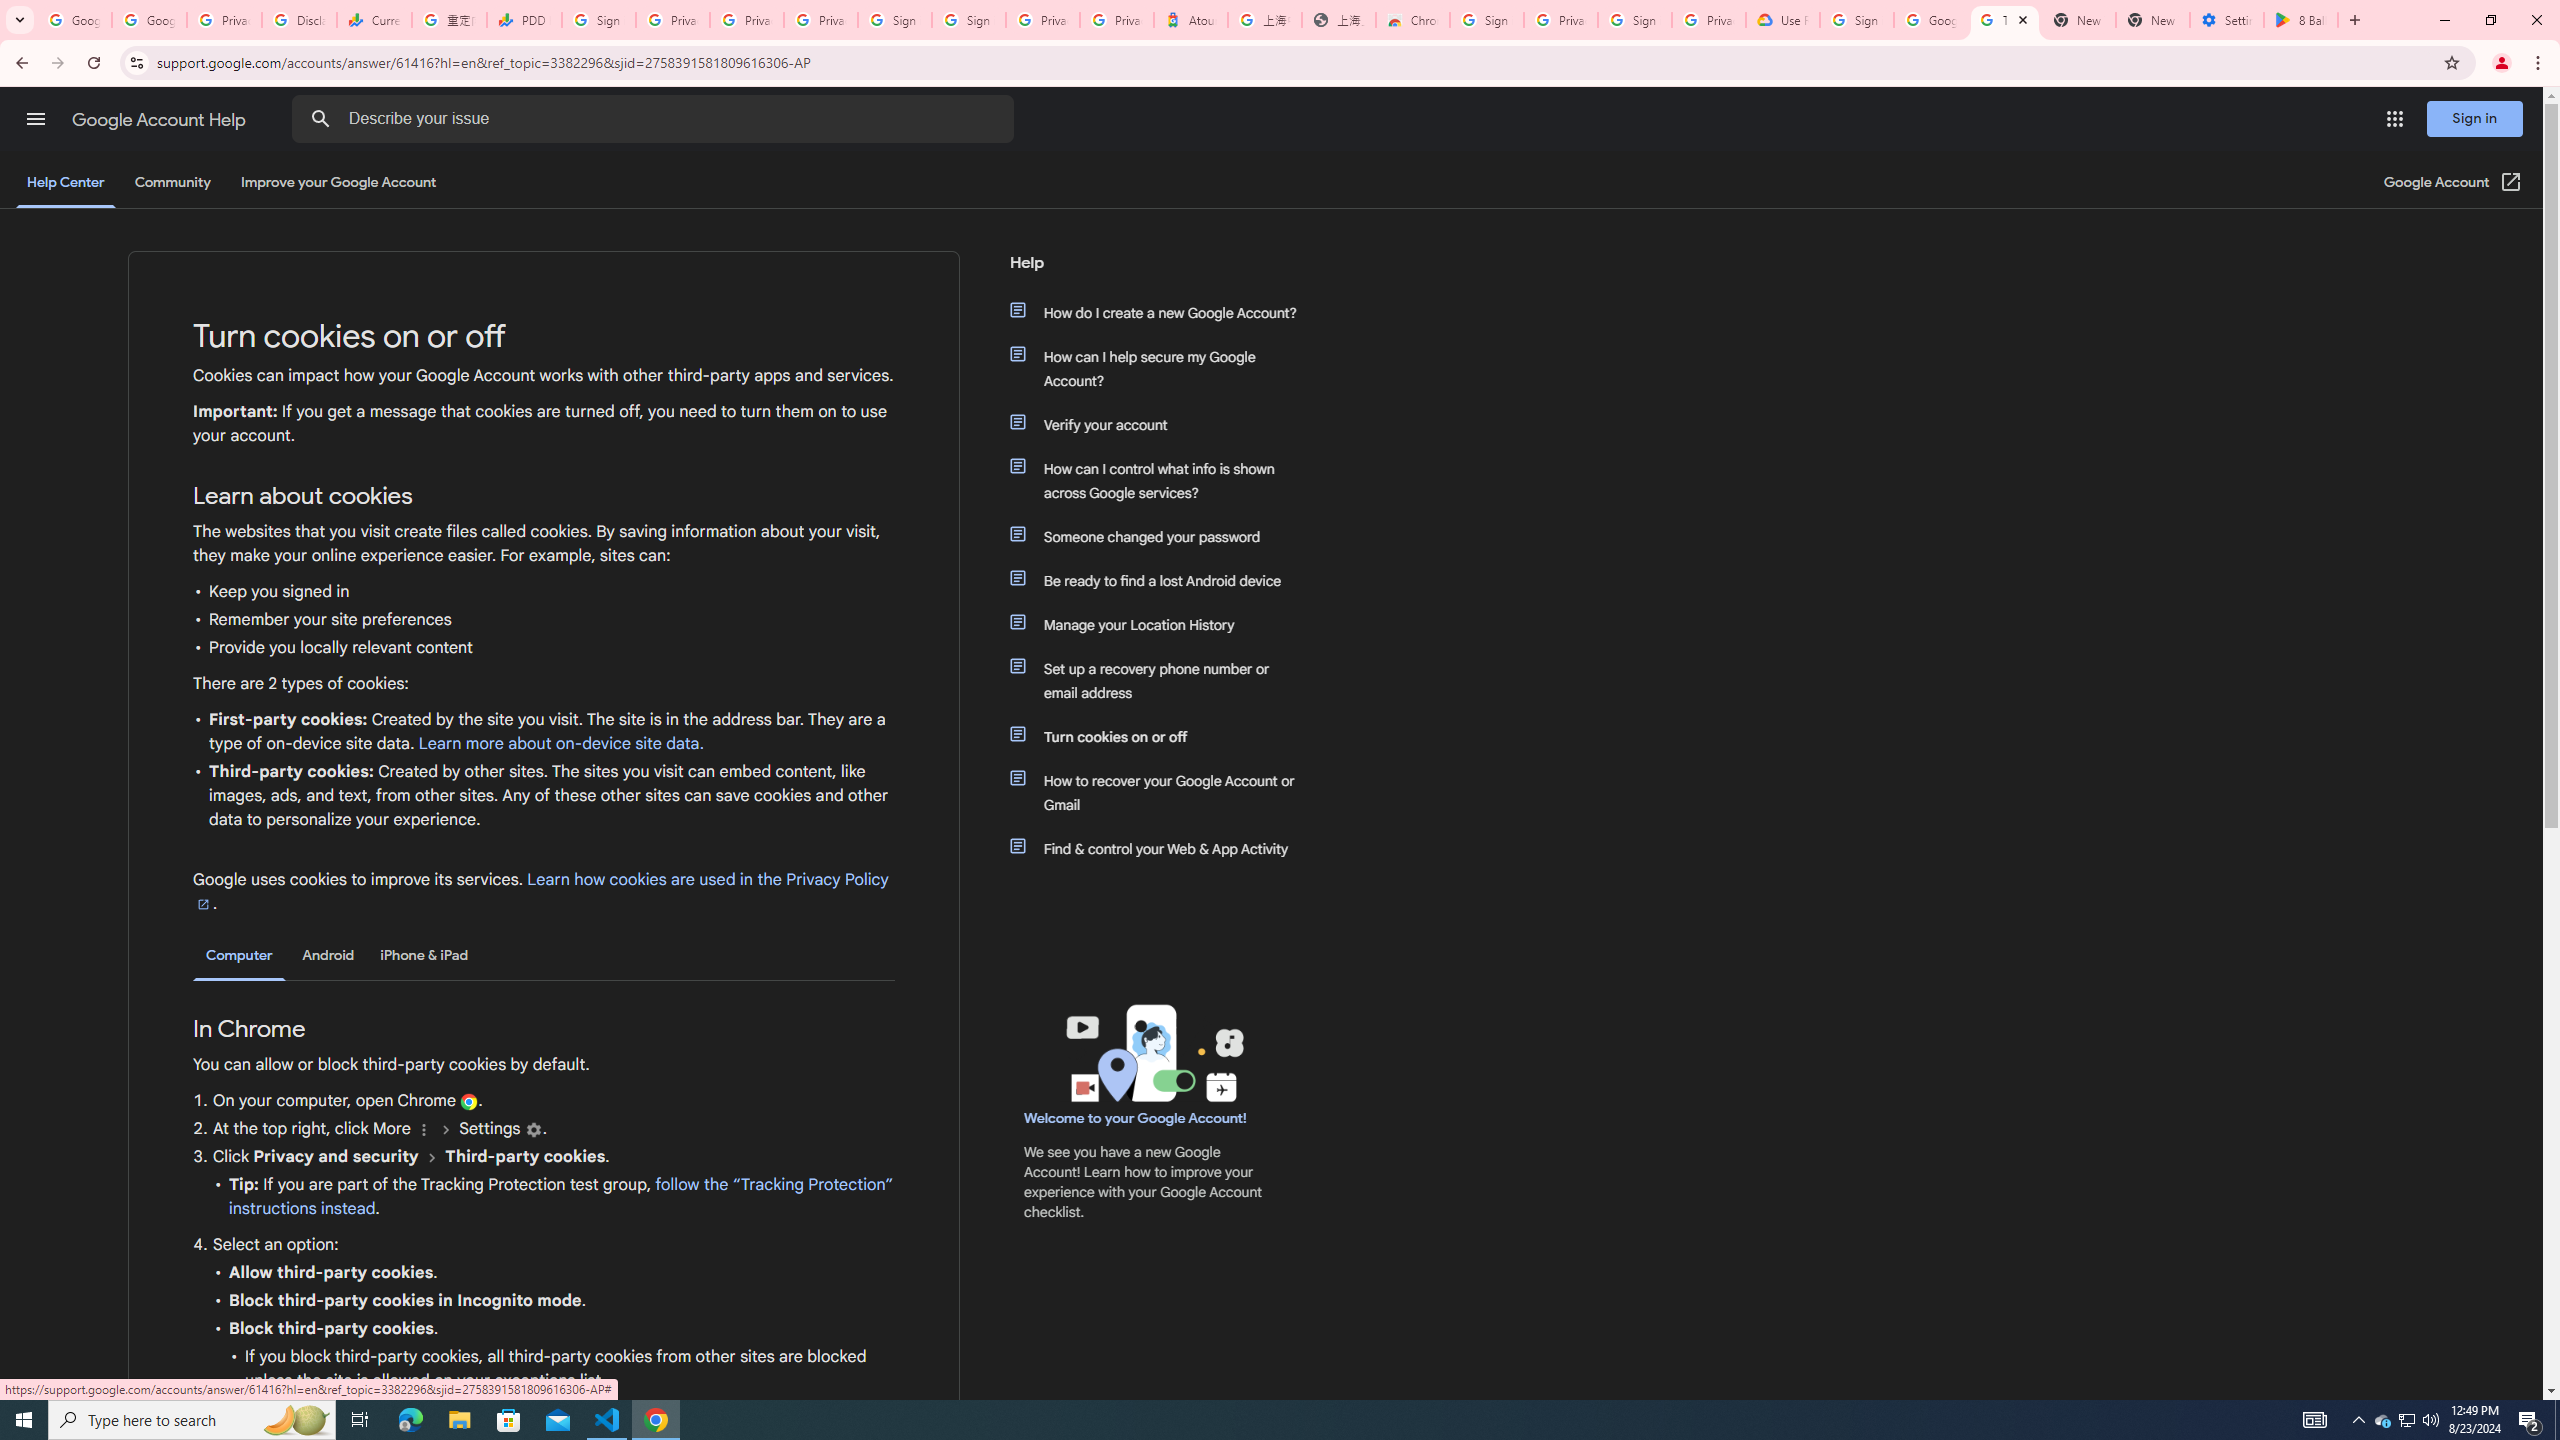 This screenshot has height=1440, width=2560. What do you see at coordinates (1163, 792) in the screenshot?
I see `How to recover your Google Account or Gmail` at bounding box center [1163, 792].